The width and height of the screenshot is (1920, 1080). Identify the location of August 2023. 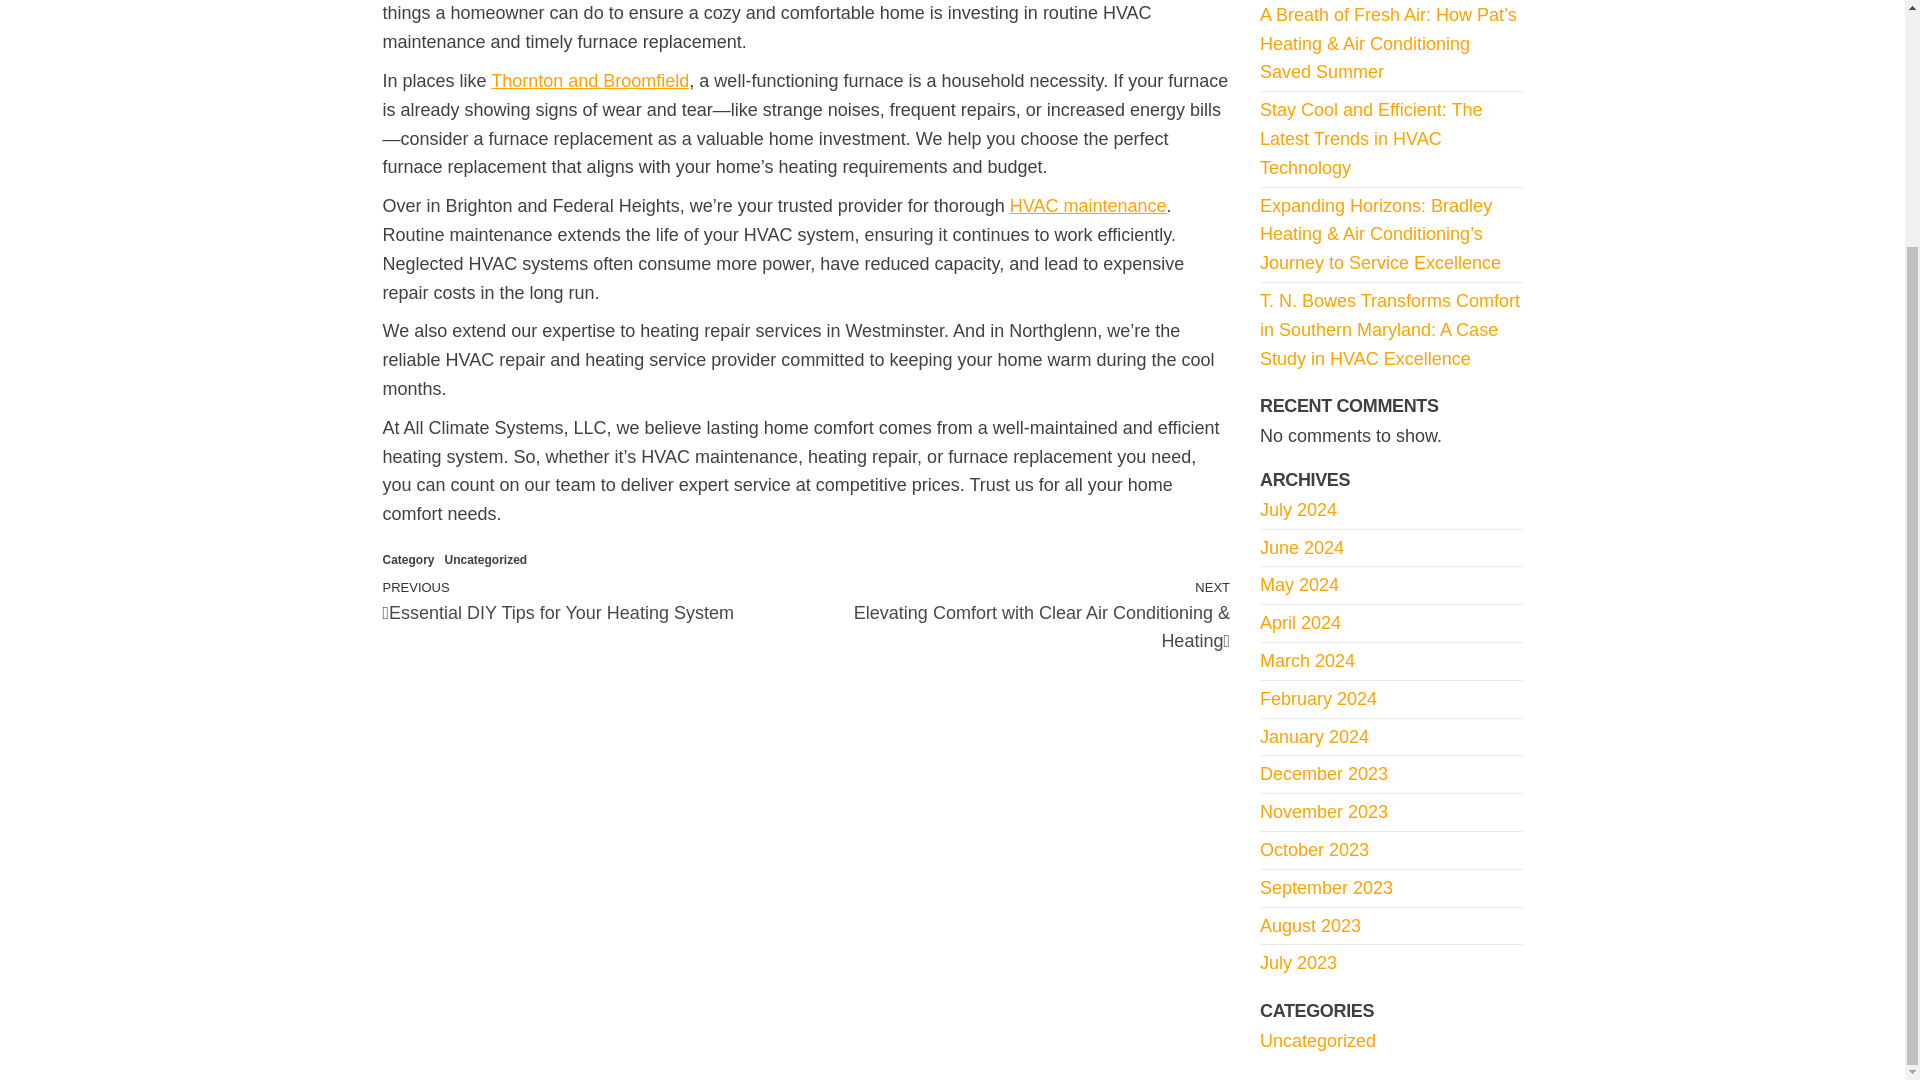
(1310, 926).